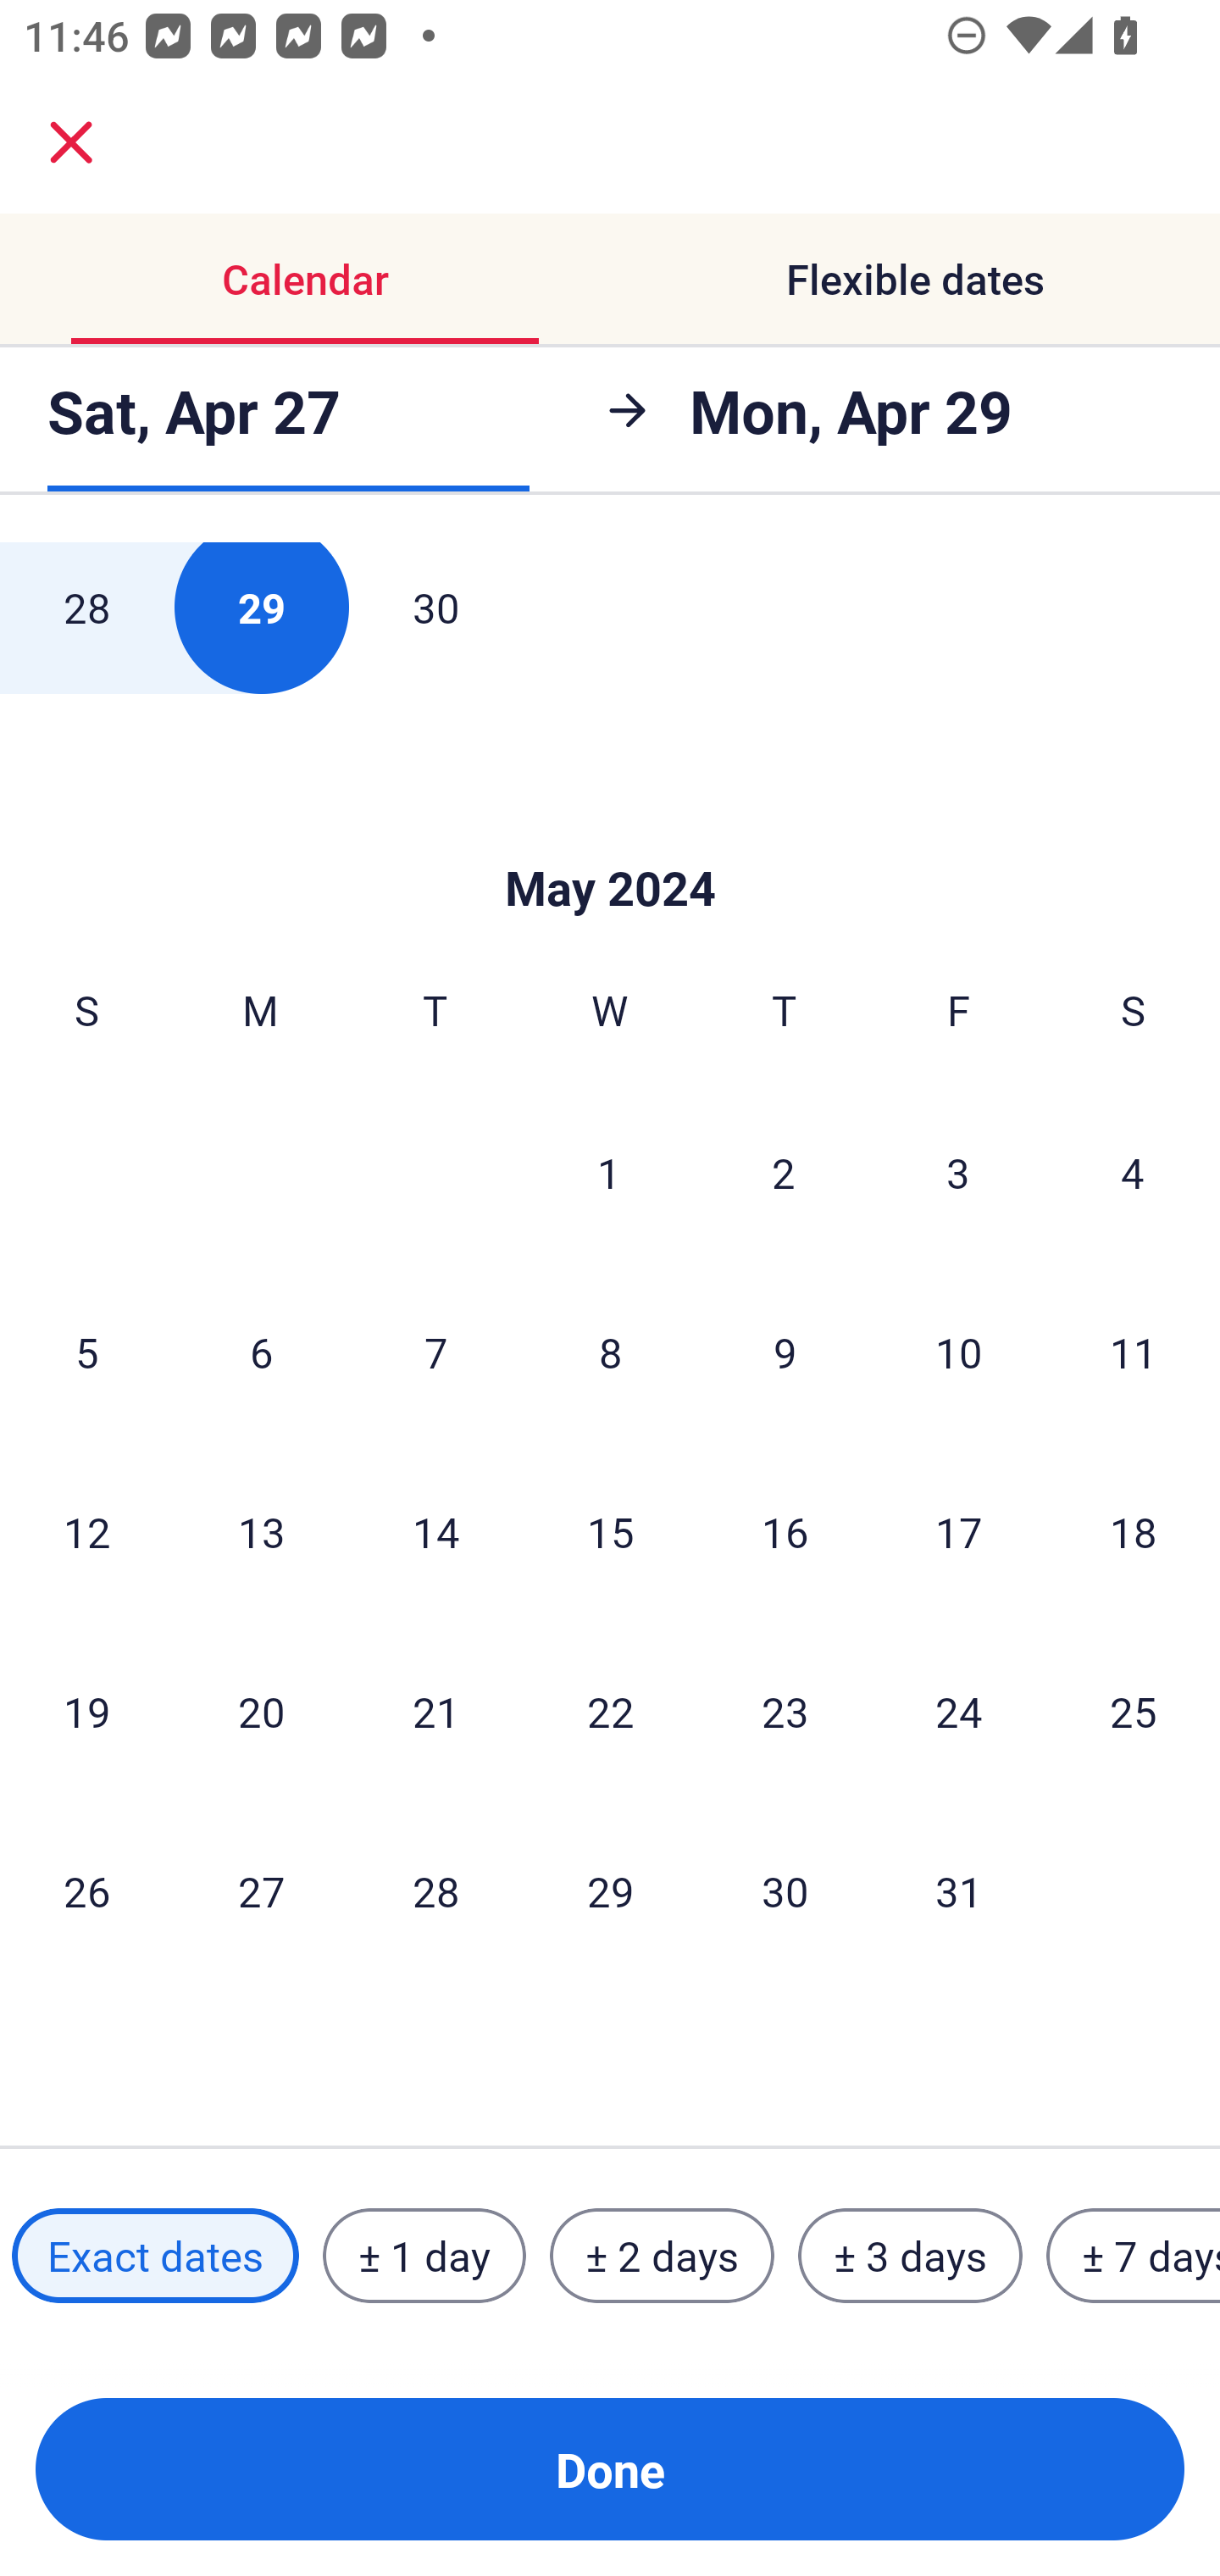  I want to click on 28 Tuesday, May 28, 2024, so click(435, 1890).